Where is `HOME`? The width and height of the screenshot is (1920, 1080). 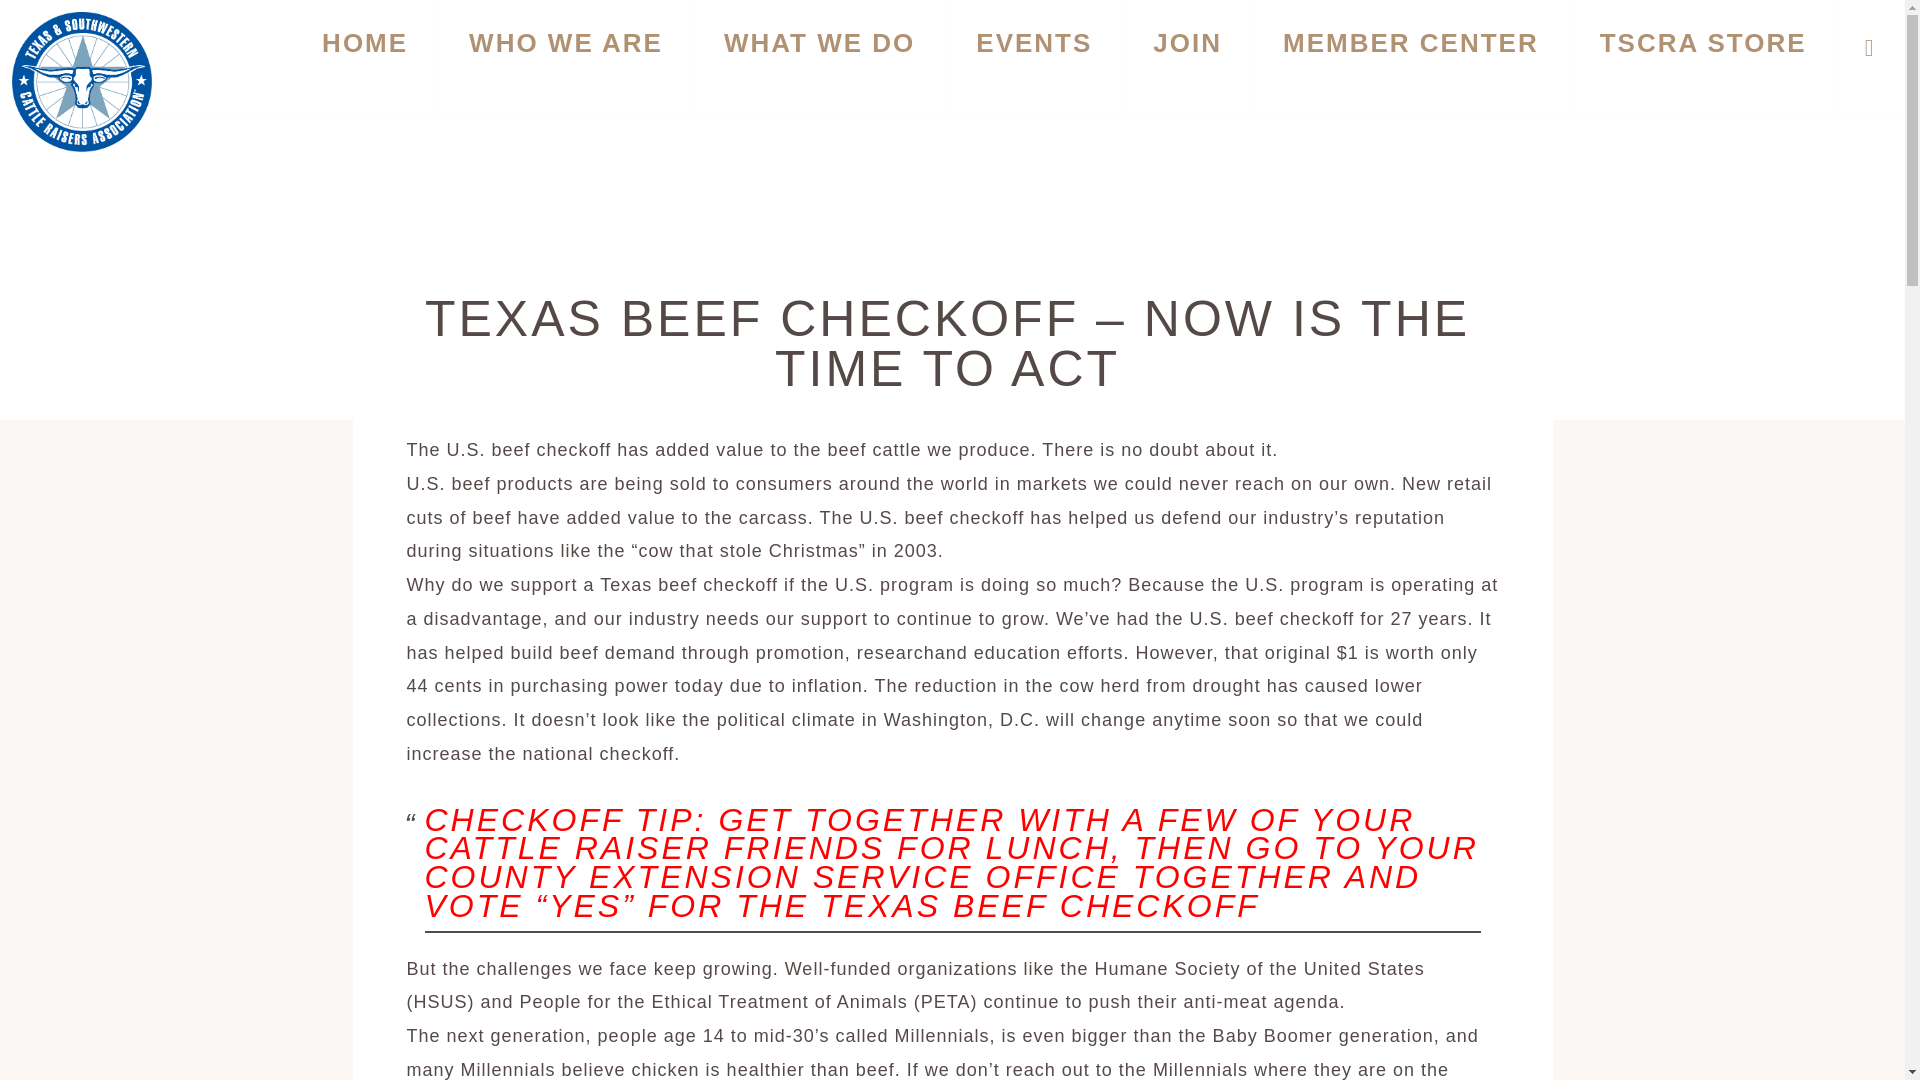
HOME is located at coordinates (364, 60).